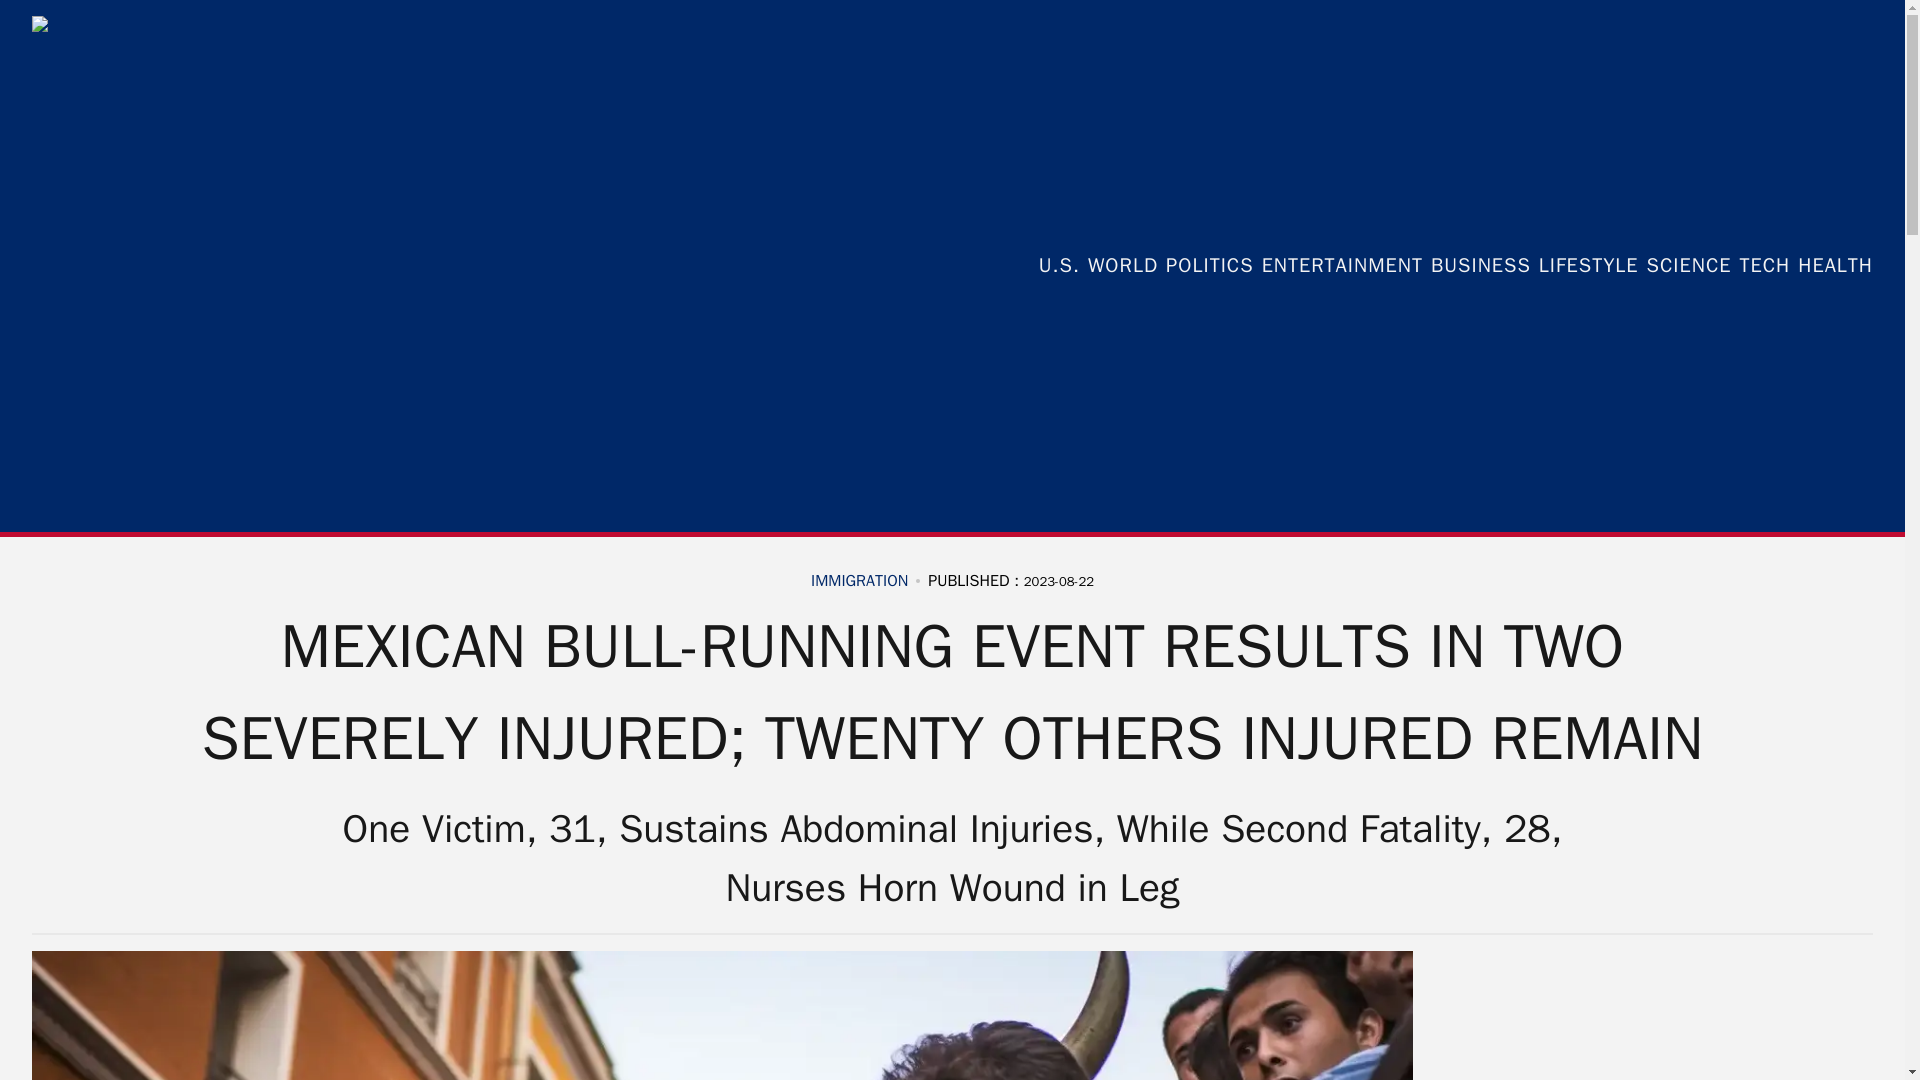 Image resolution: width=1920 pixels, height=1080 pixels. Describe the element at coordinates (1058, 265) in the screenshot. I see `U.S.` at that location.